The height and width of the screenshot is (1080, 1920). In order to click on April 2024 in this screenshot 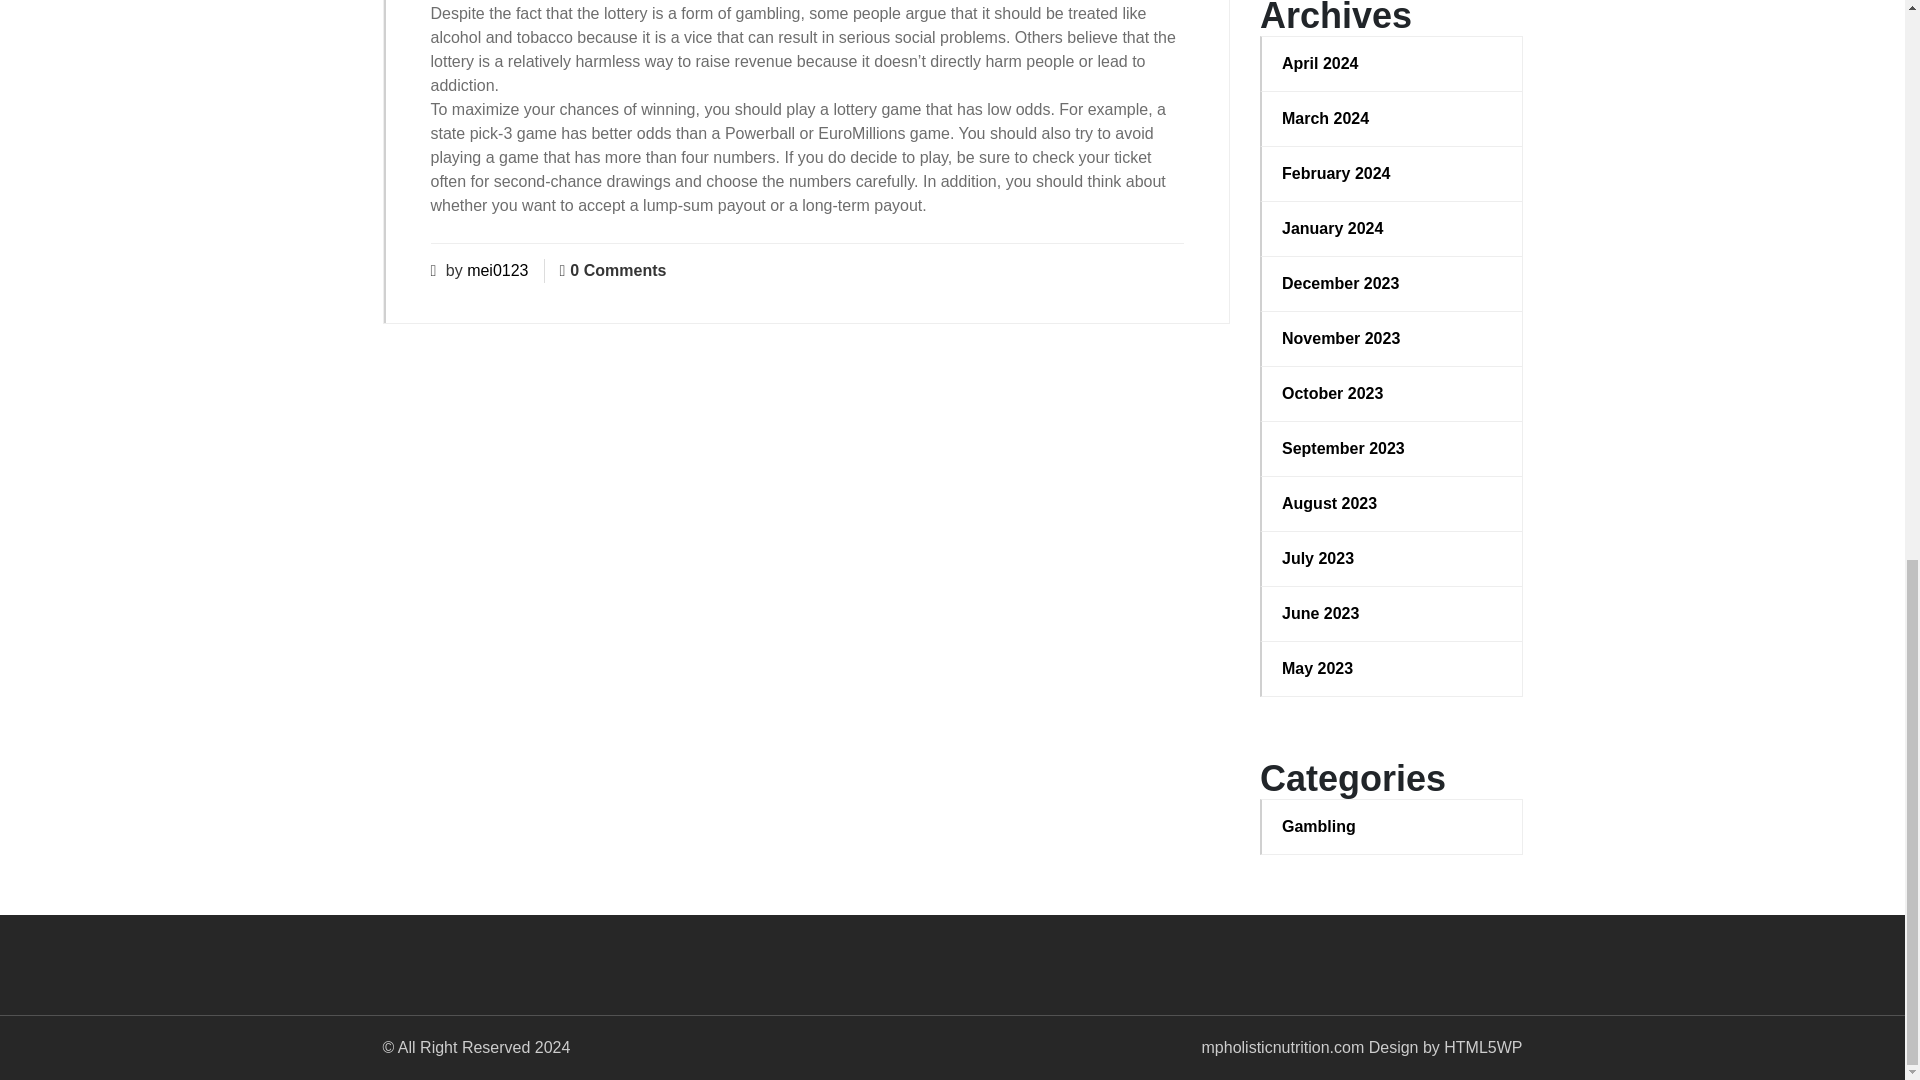, I will do `click(1392, 63)`.